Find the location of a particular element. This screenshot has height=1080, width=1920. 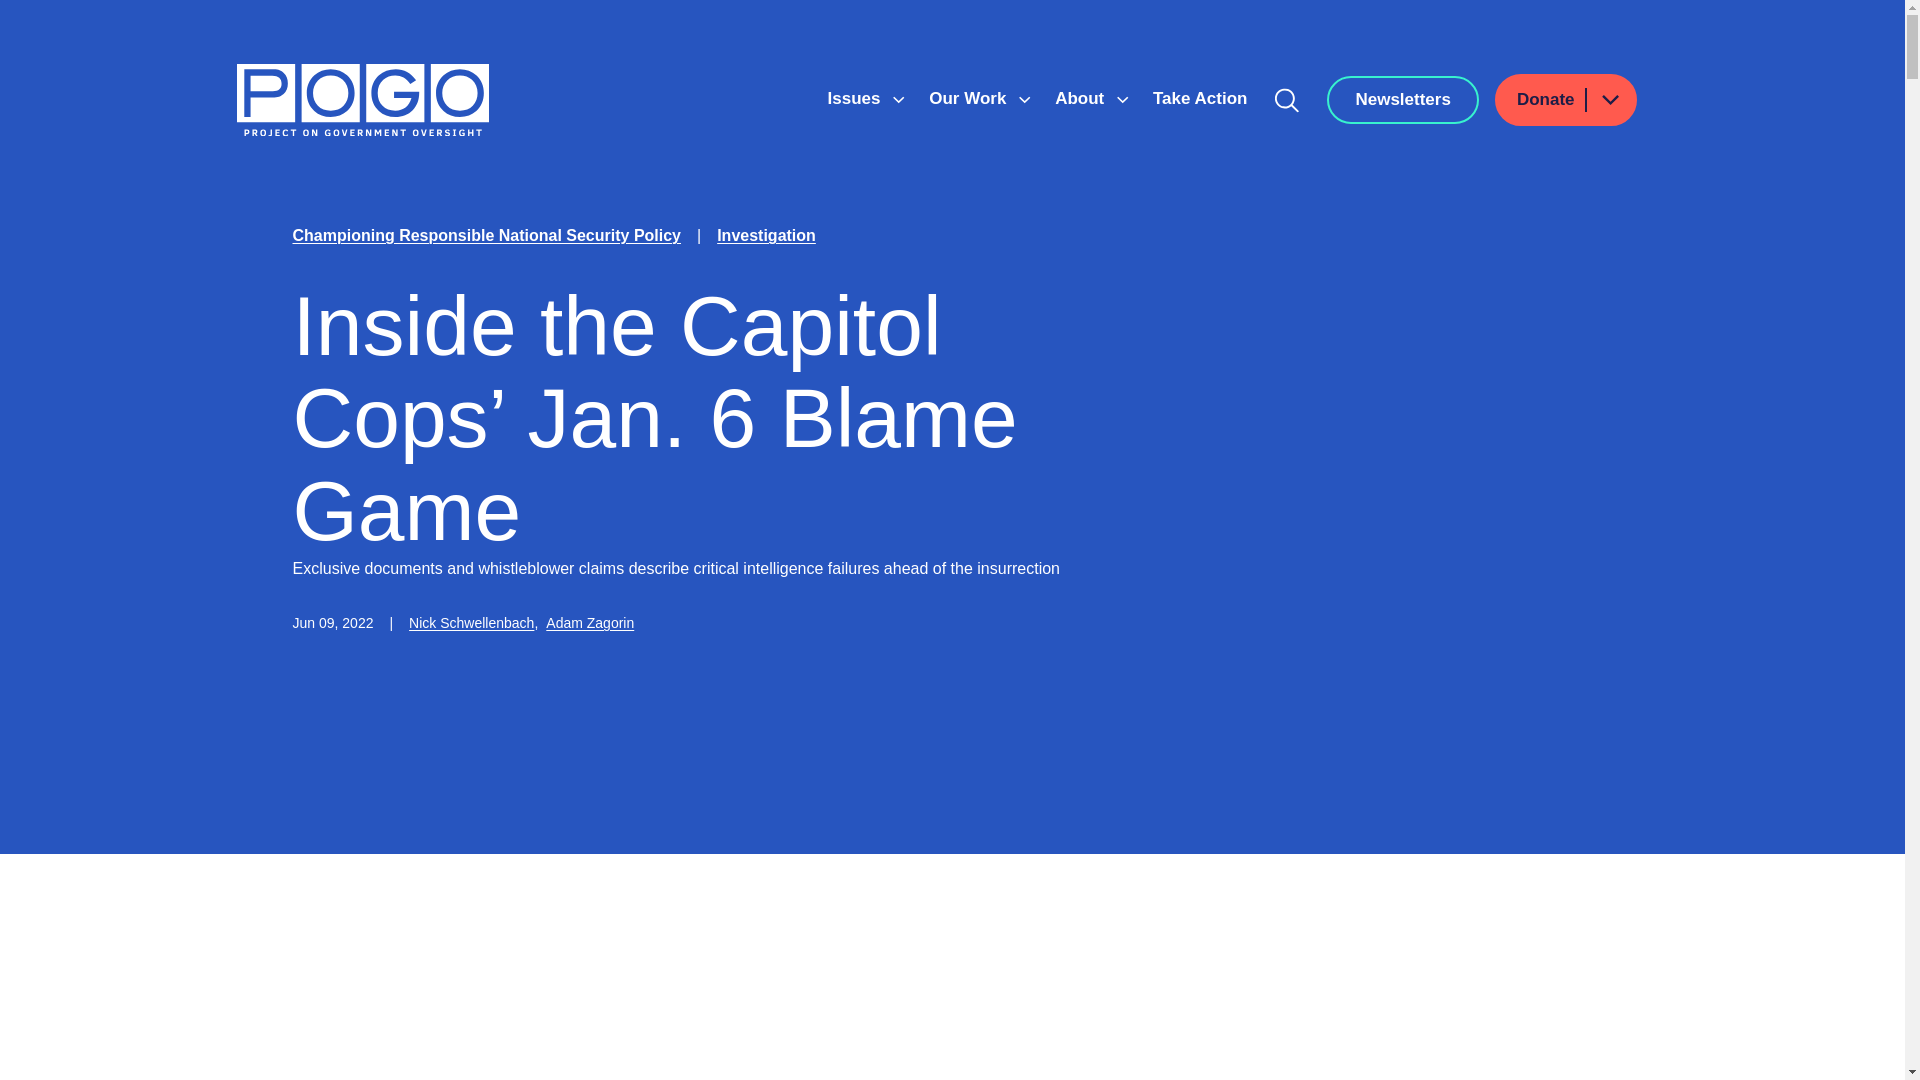

Issues is located at coordinates (856, 98).